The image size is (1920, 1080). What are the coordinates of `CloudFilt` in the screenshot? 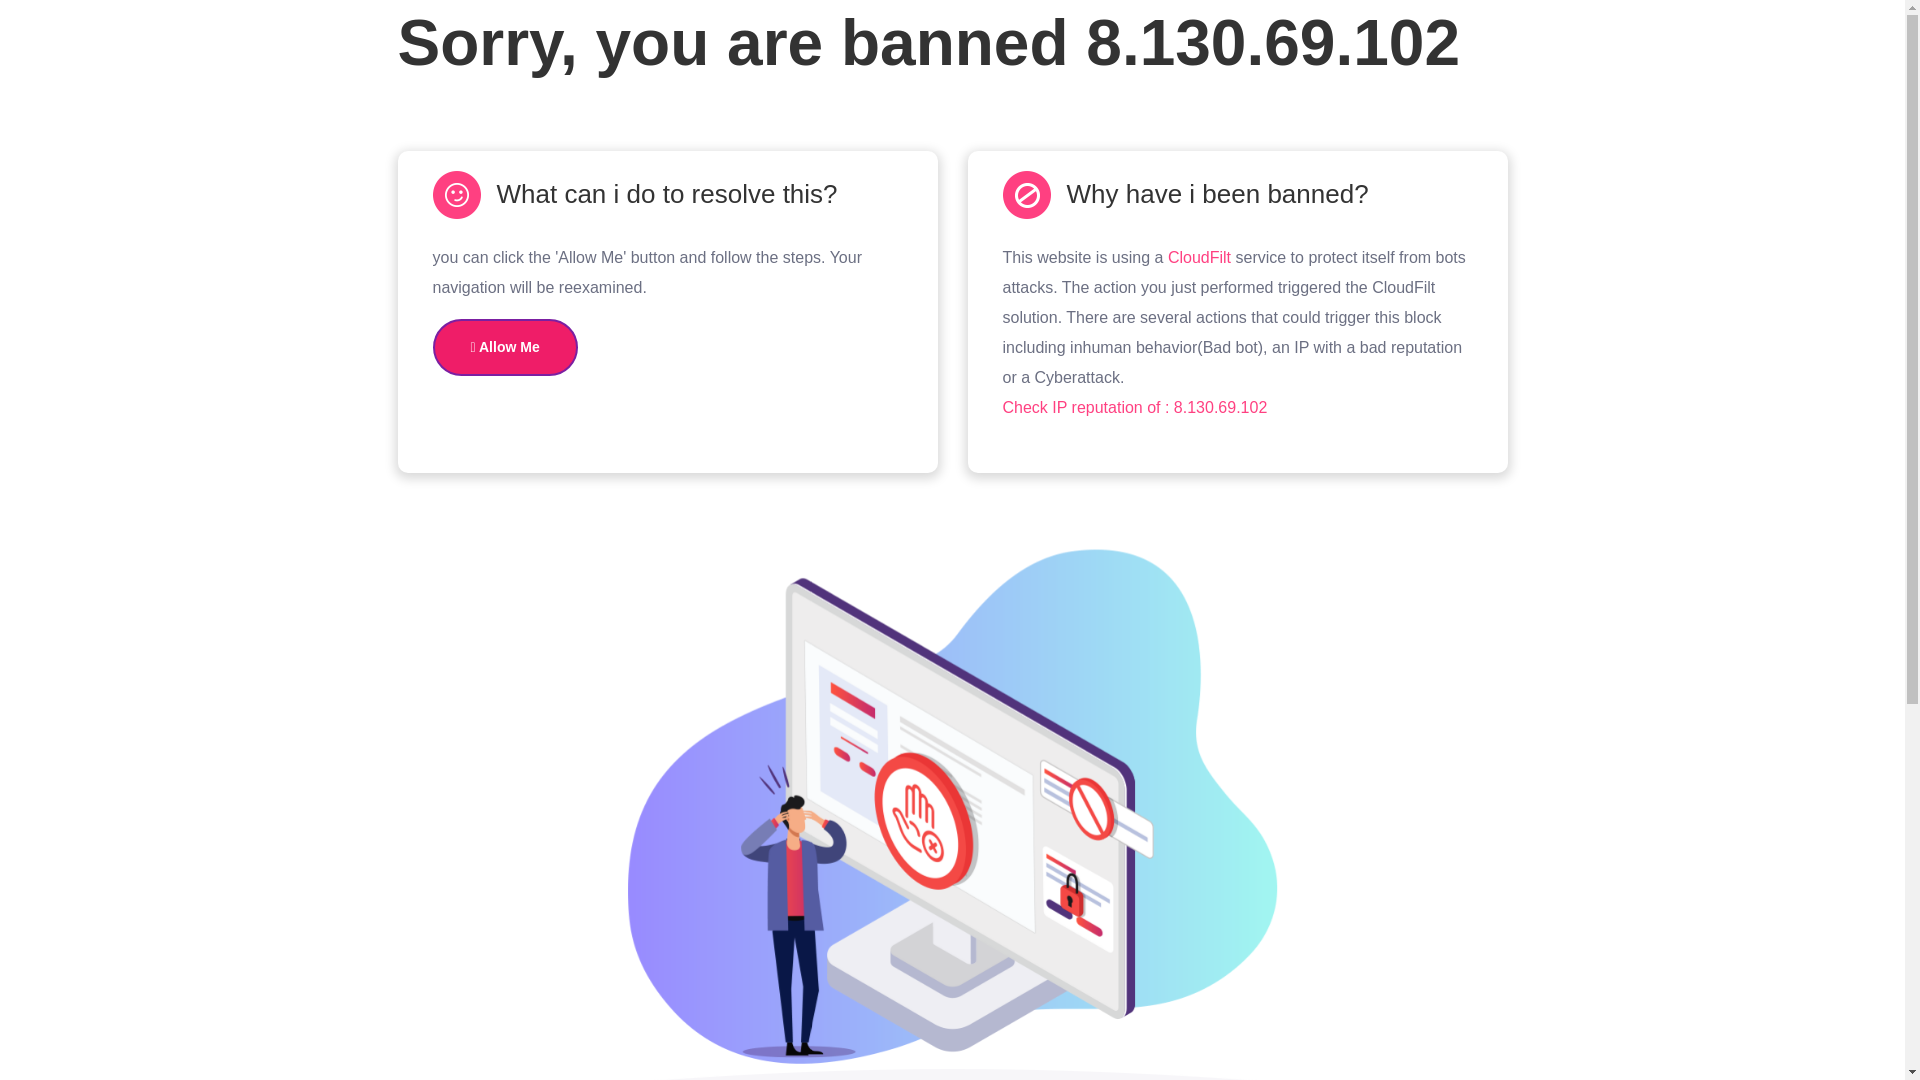 It's located at (1198, 257).